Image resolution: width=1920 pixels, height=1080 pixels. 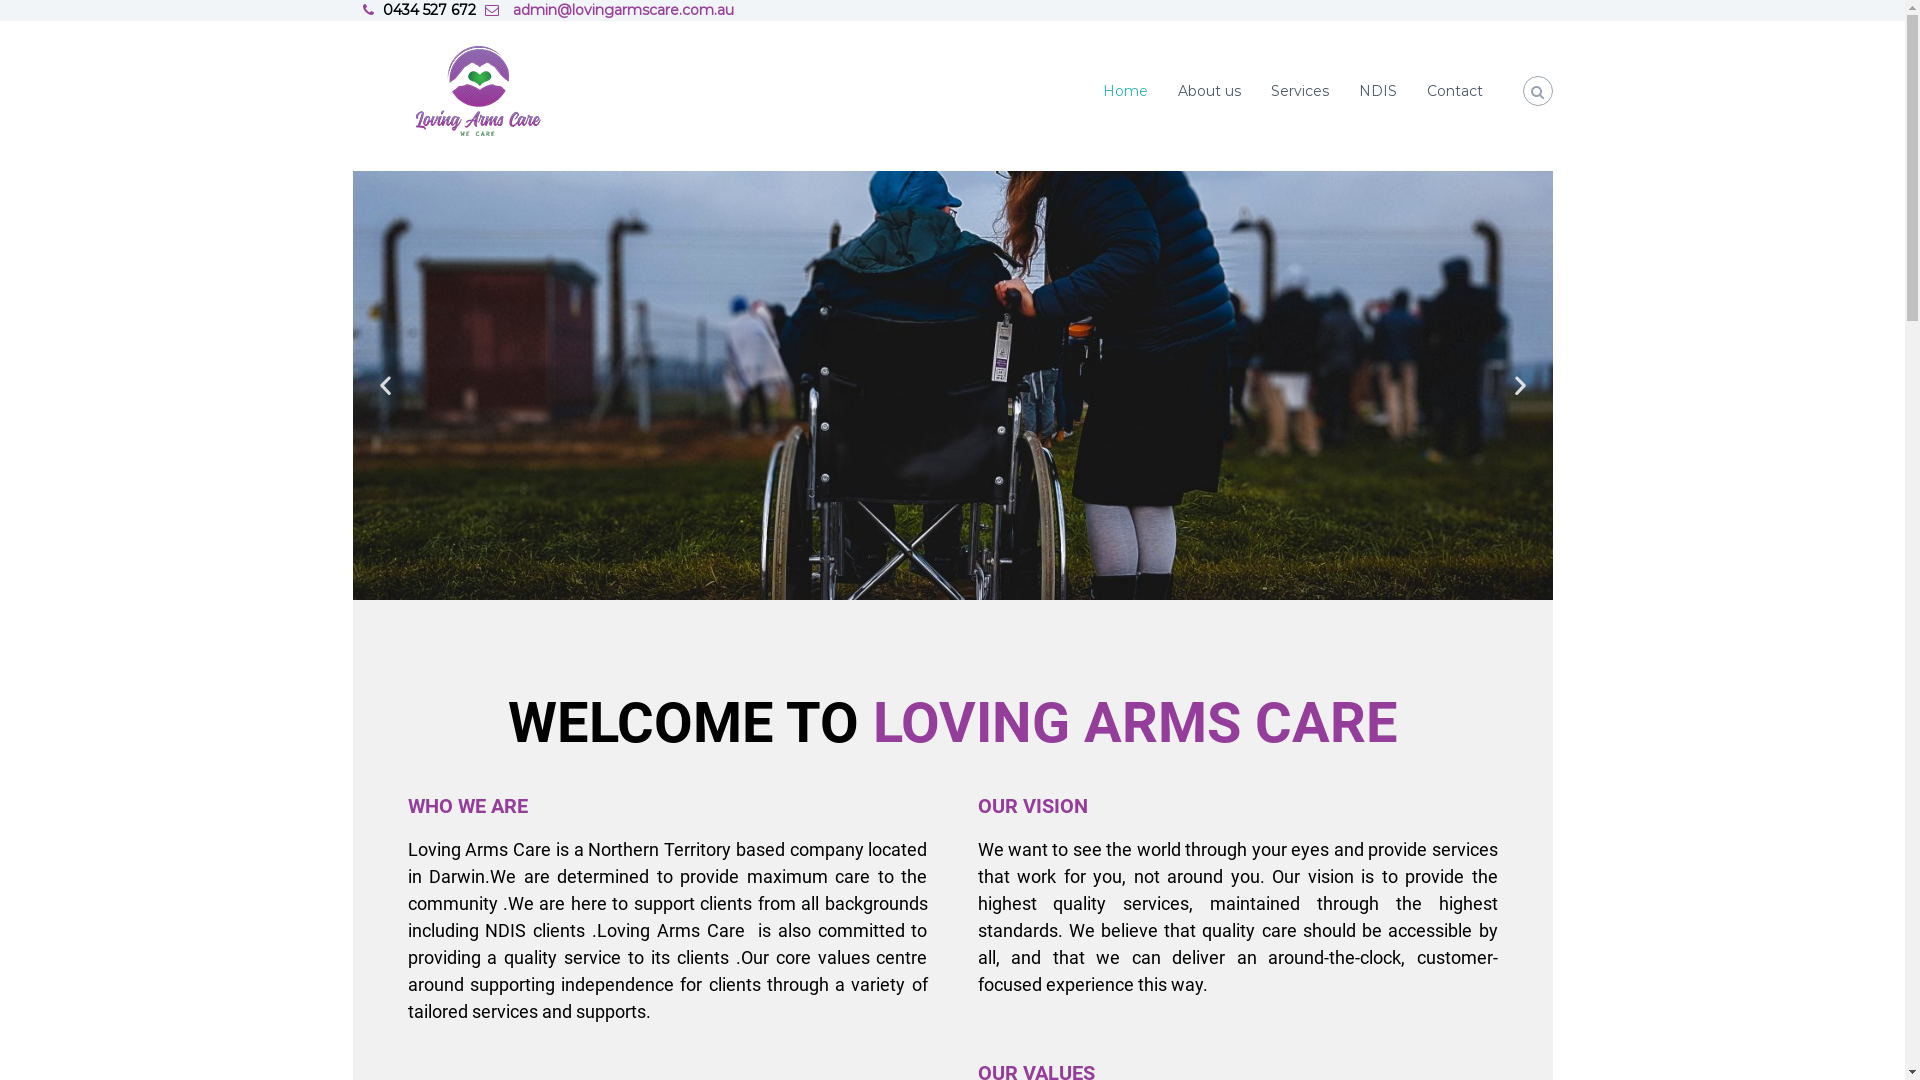 What do you see at coordinates (1210, 91) in the screenshot?
I see `About us` at bounding box center [1210, 91].